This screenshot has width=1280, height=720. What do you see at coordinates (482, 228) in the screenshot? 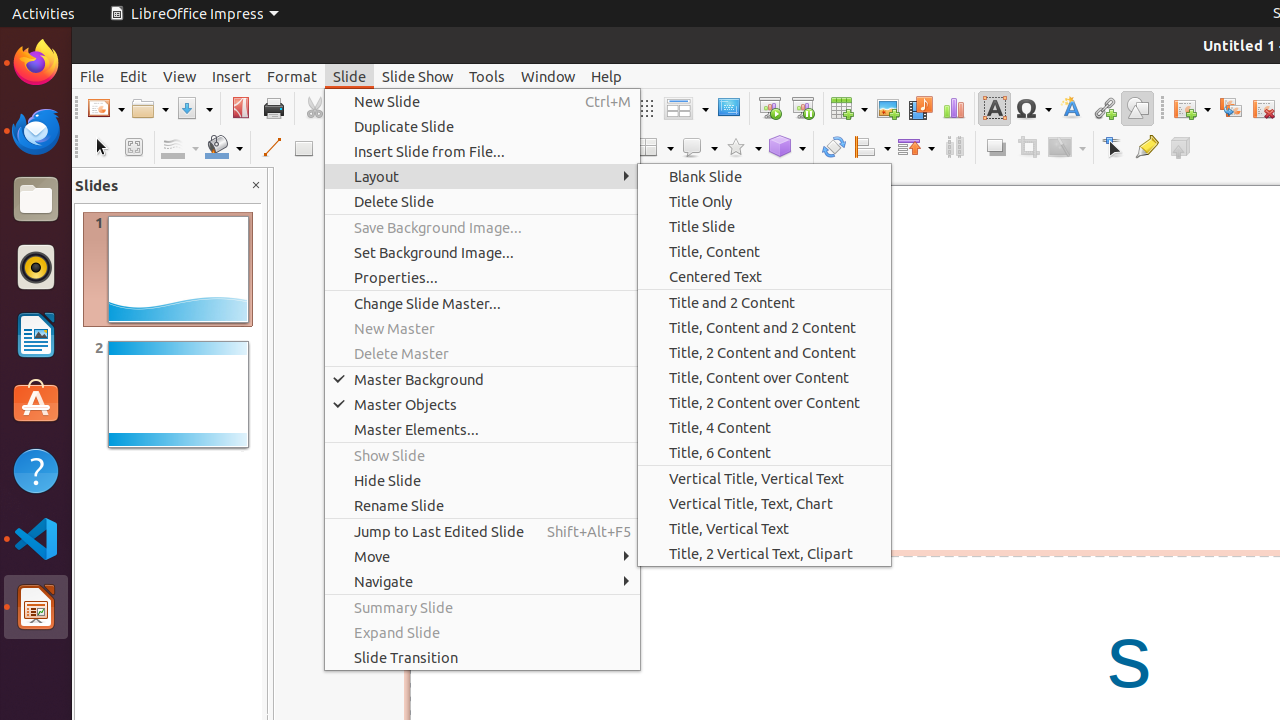
I see `Save Background Image...` at bounding box center [482, 228].